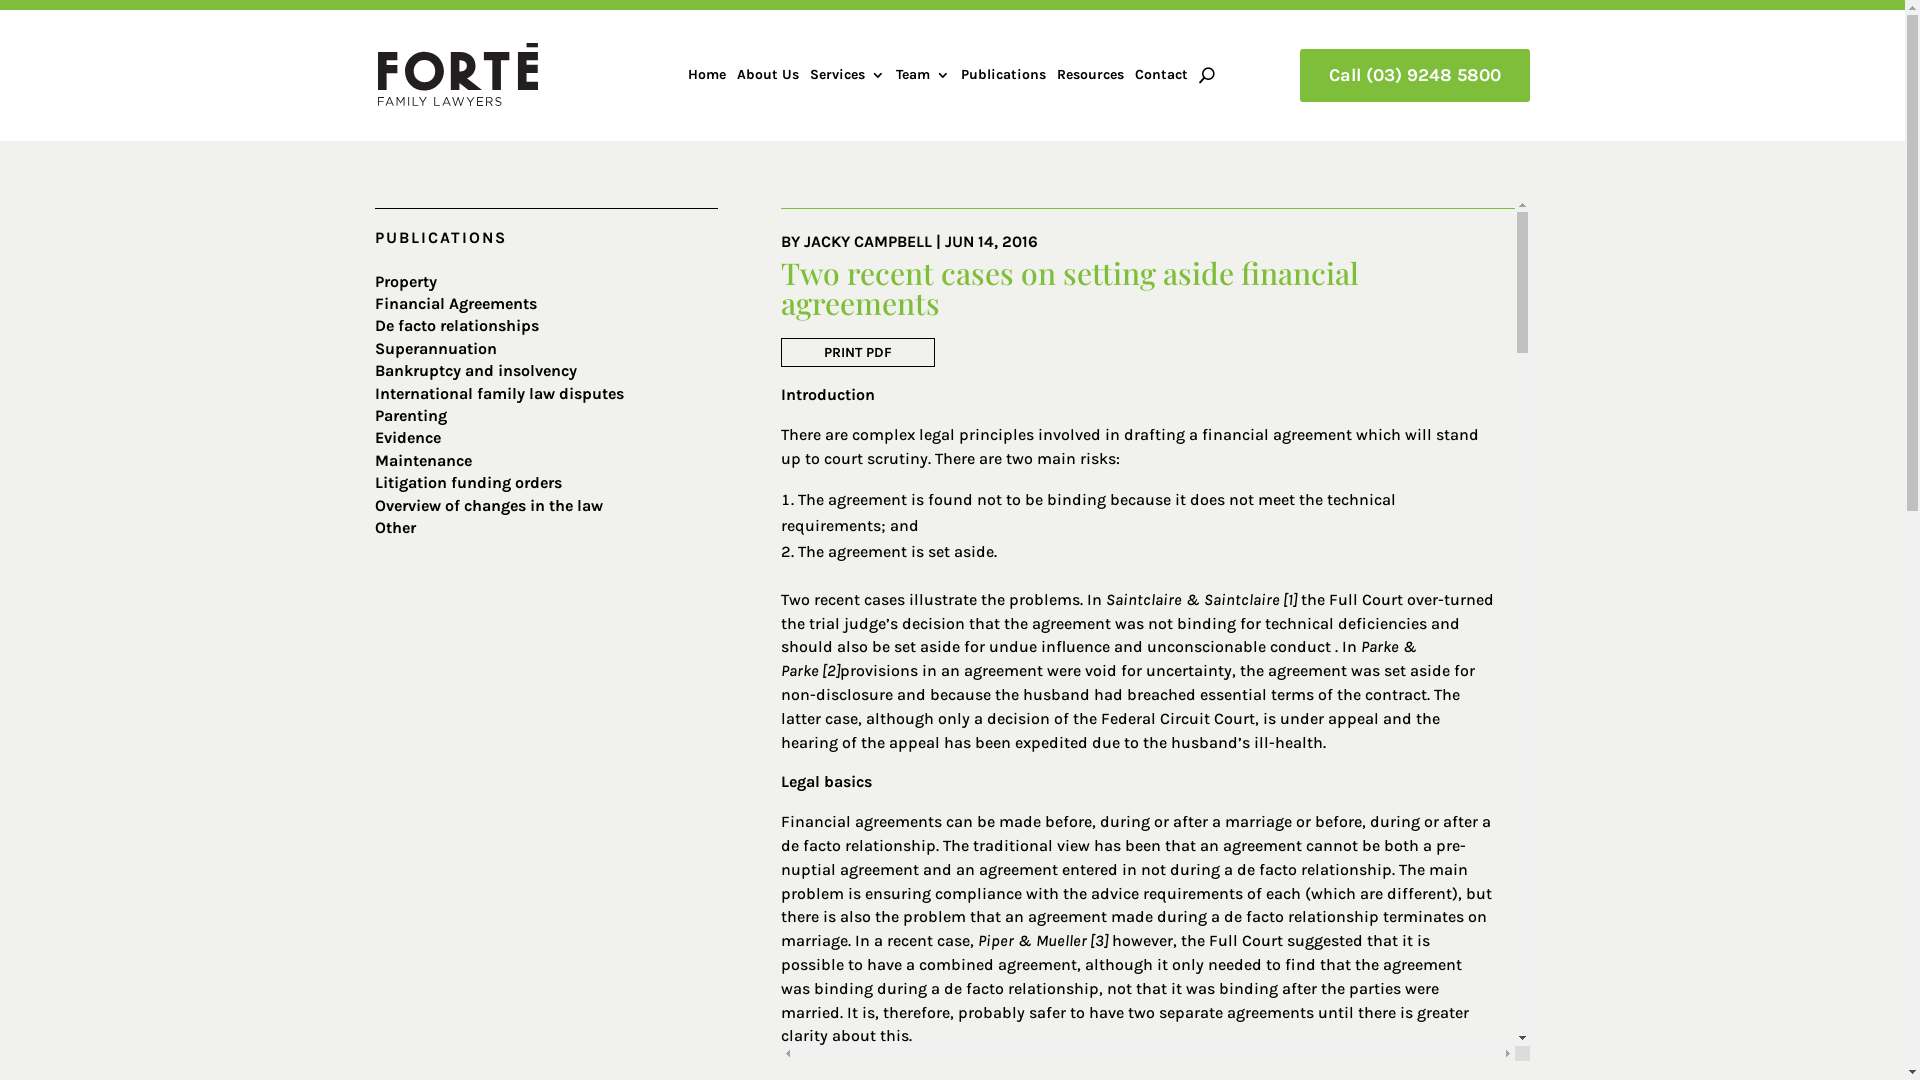  What do you see at coordinates (408, 437) in the screenshot?
I see `Evidence` at bounding box center [408, 437].